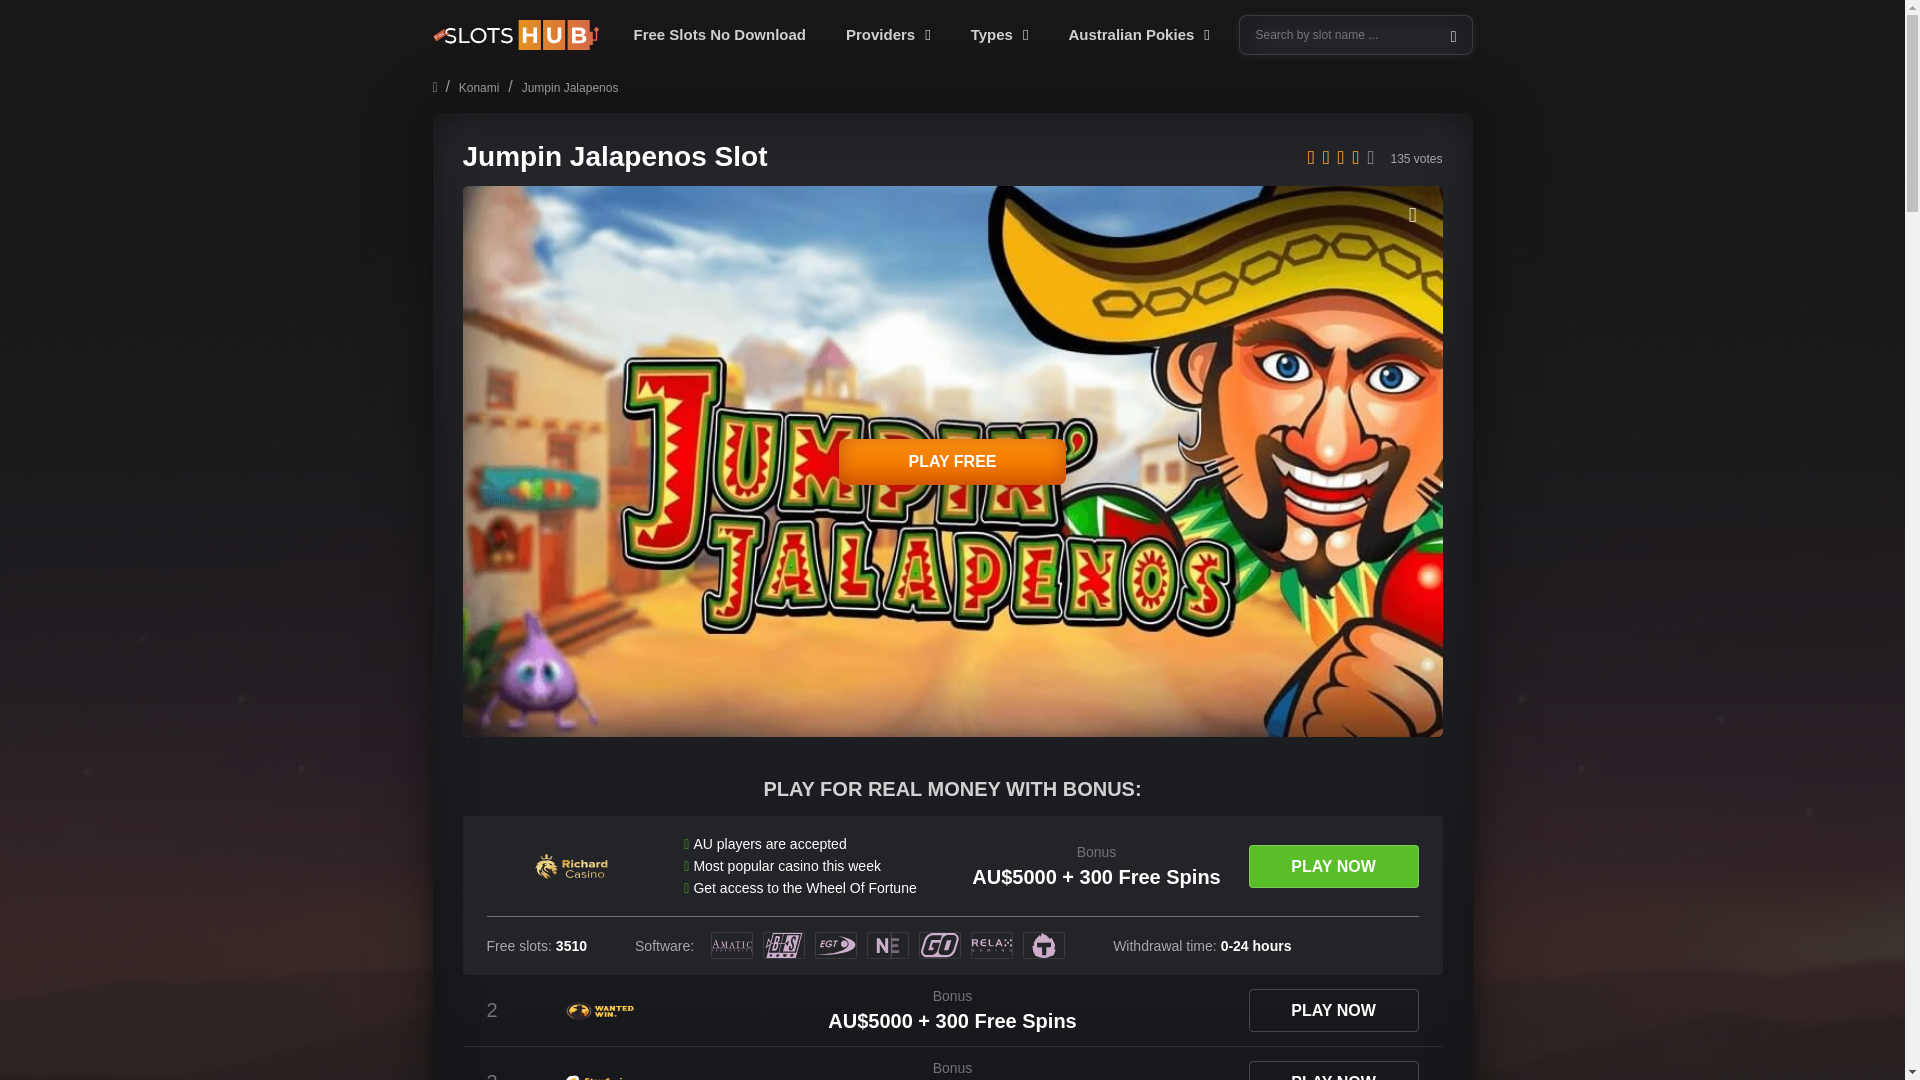 The height and width of the screenshot is (1080, 1920). I want to click on Search, so click(32, 14).